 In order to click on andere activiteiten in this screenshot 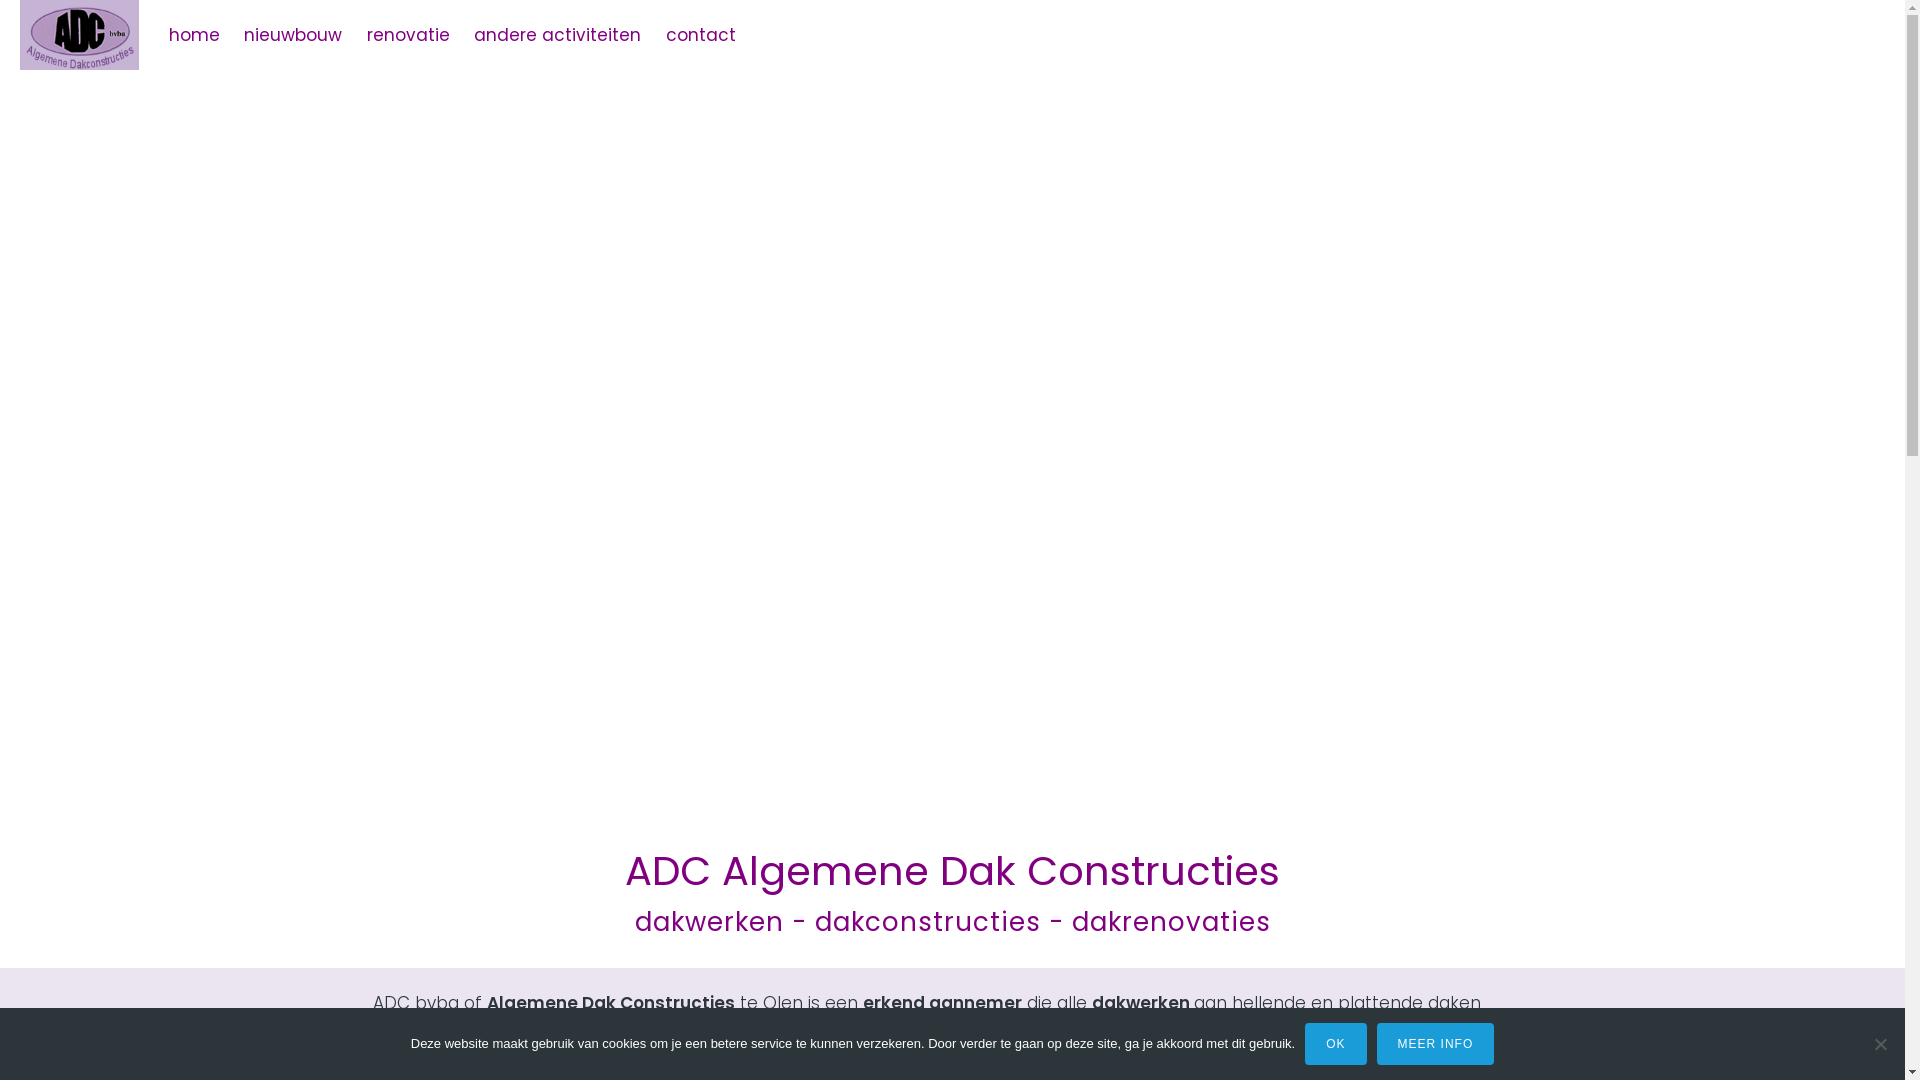, I will do `click(558, 35)`.